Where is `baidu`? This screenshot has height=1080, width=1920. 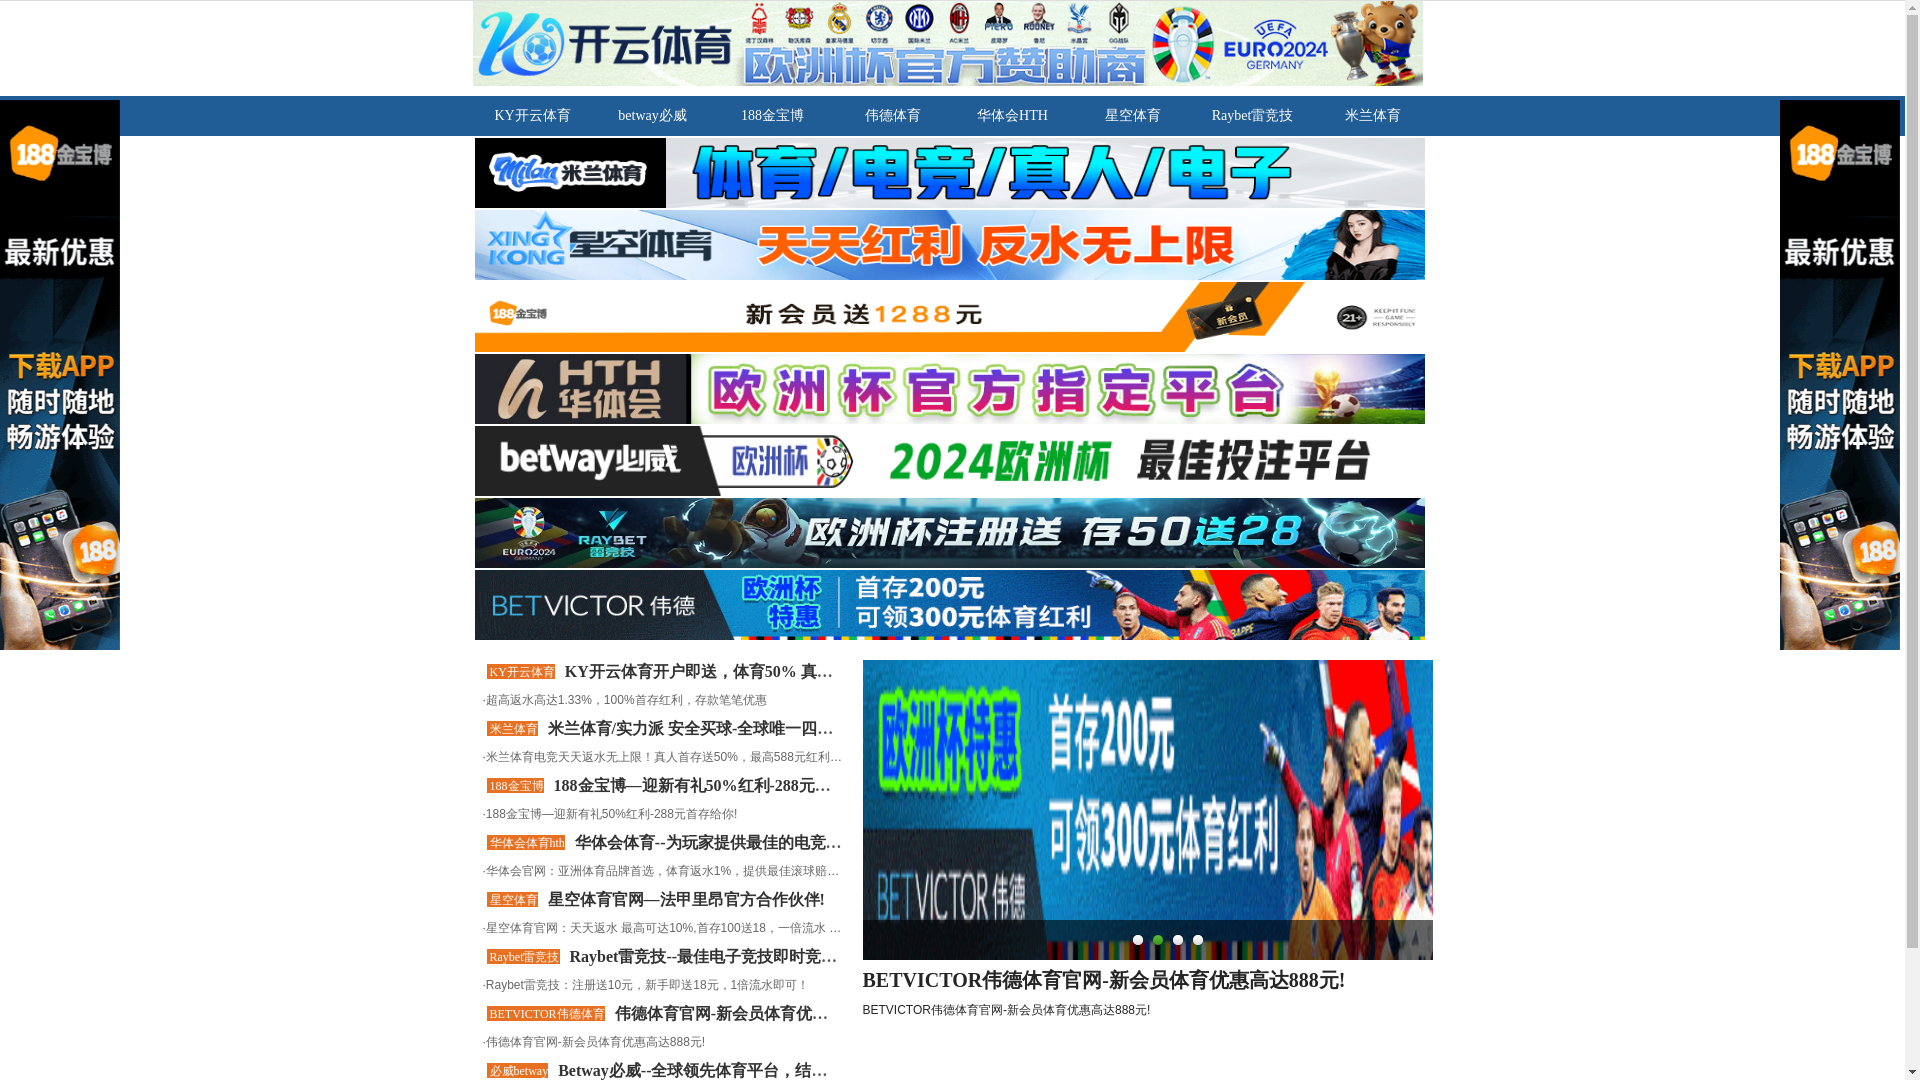
baidu is located at coordinates (1128, 966).